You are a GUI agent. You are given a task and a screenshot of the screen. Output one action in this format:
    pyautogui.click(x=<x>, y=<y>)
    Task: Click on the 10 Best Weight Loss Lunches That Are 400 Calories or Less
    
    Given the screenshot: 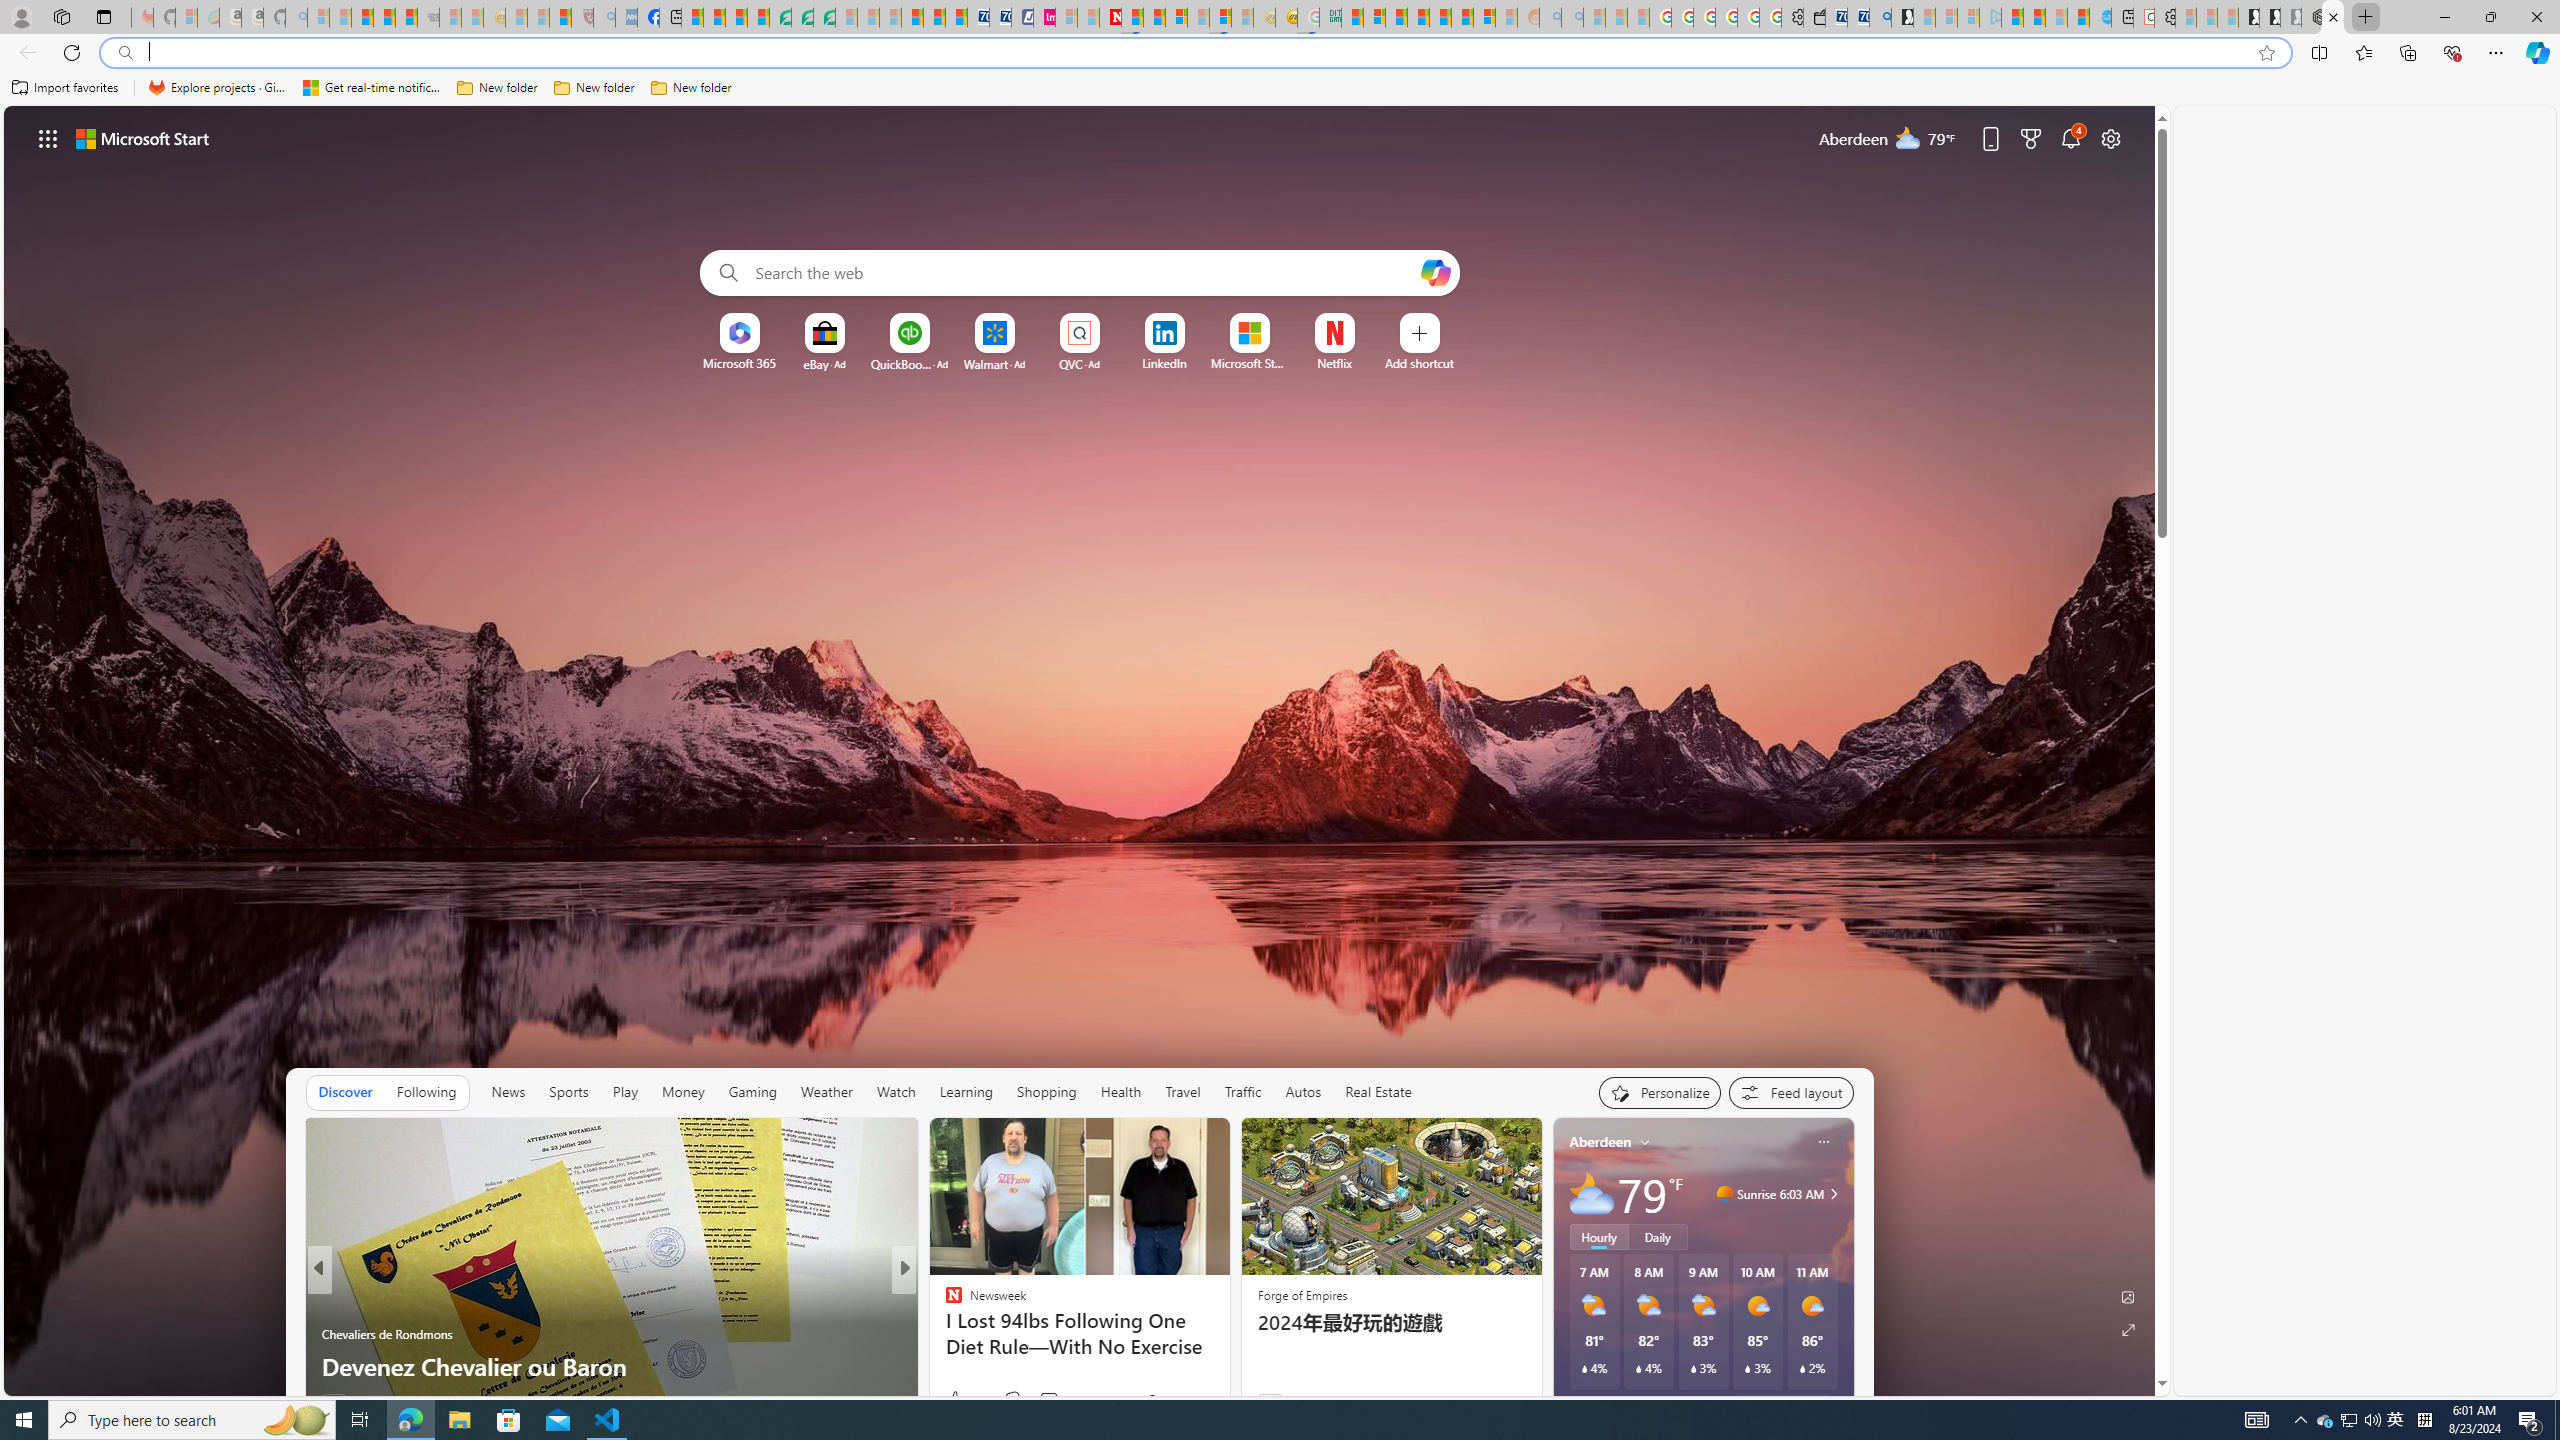 What is the action you would take?
    pyautogui.click(x=1227, y=1350)
    